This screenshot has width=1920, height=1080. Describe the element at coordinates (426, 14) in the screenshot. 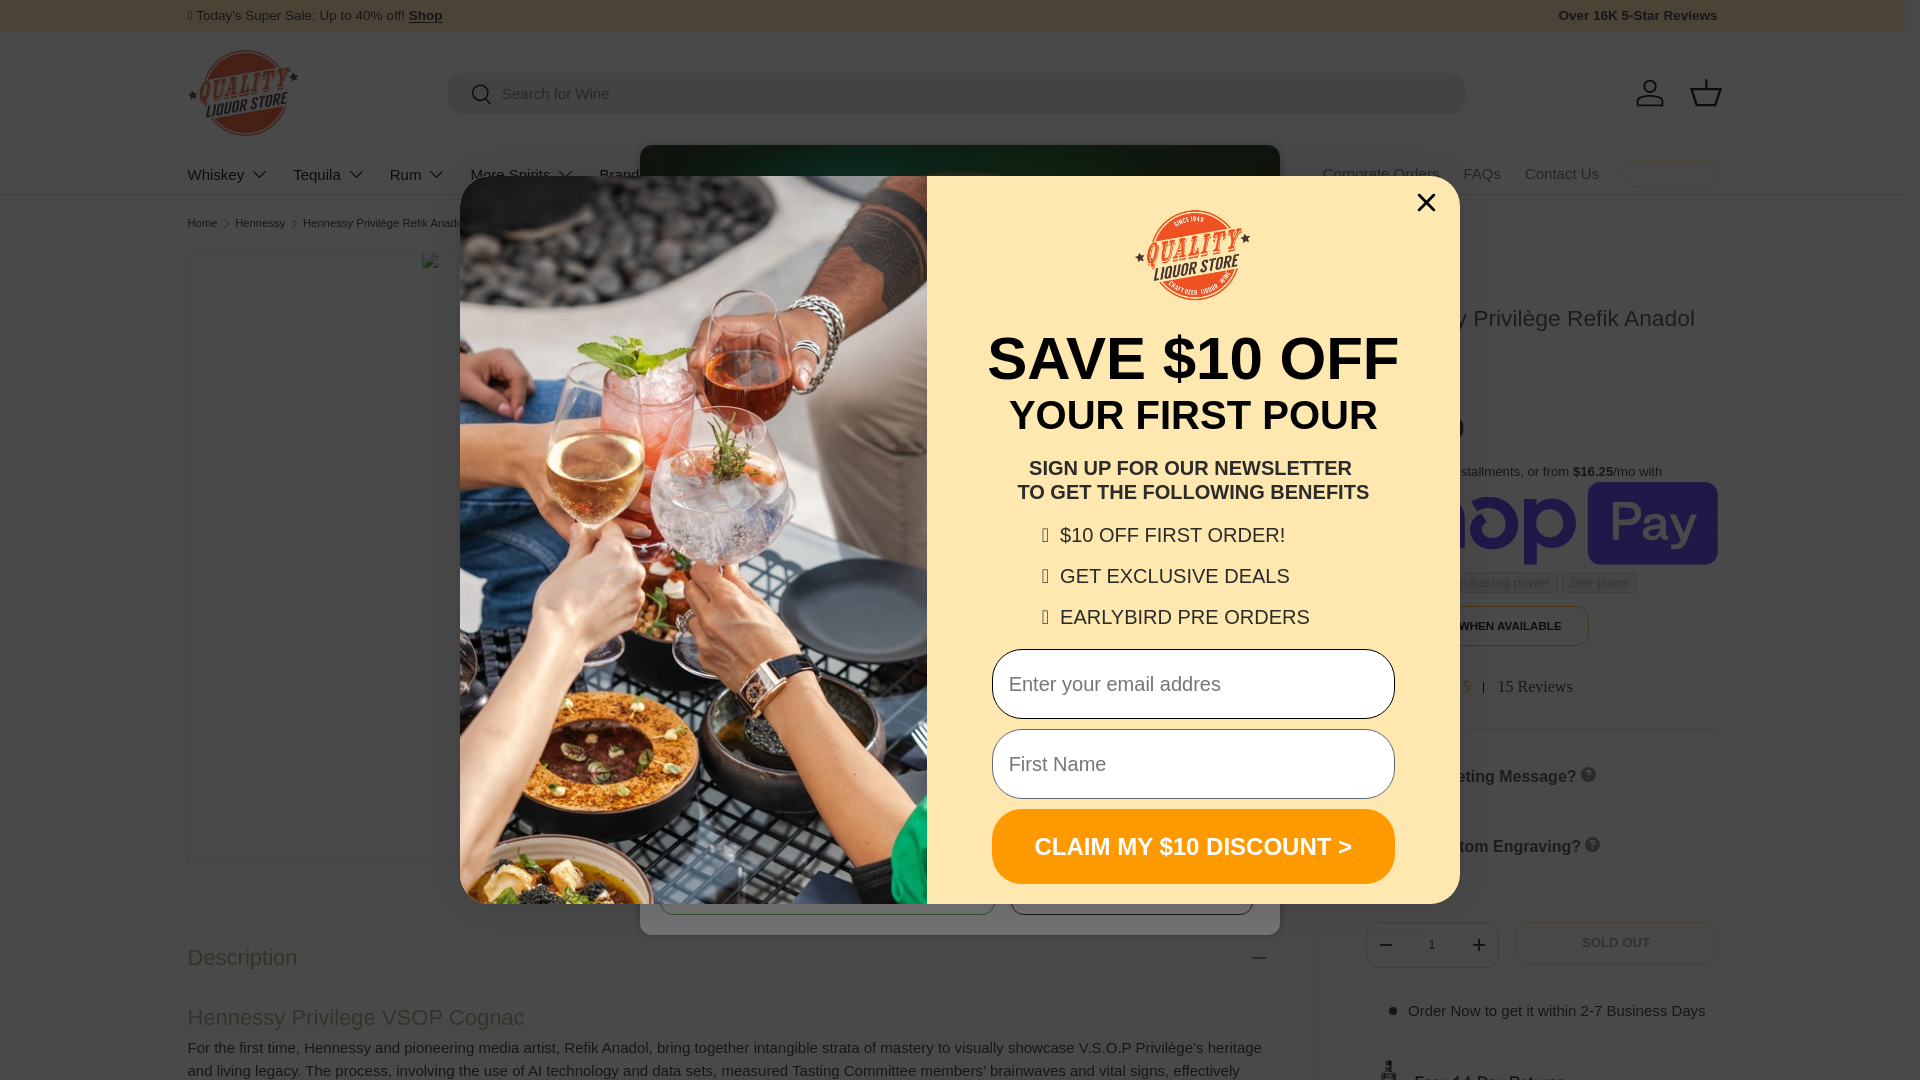

I see `Shop` at that location.